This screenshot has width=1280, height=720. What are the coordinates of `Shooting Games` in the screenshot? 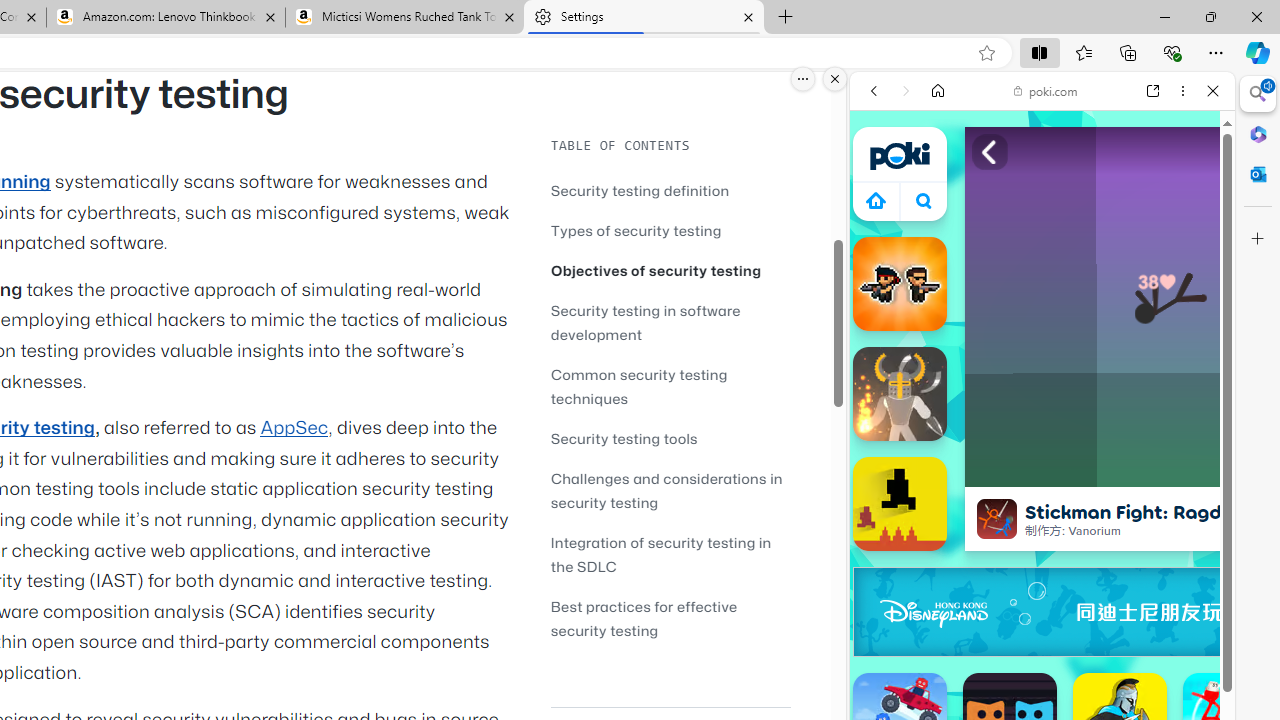 It's located at (1042, 520).